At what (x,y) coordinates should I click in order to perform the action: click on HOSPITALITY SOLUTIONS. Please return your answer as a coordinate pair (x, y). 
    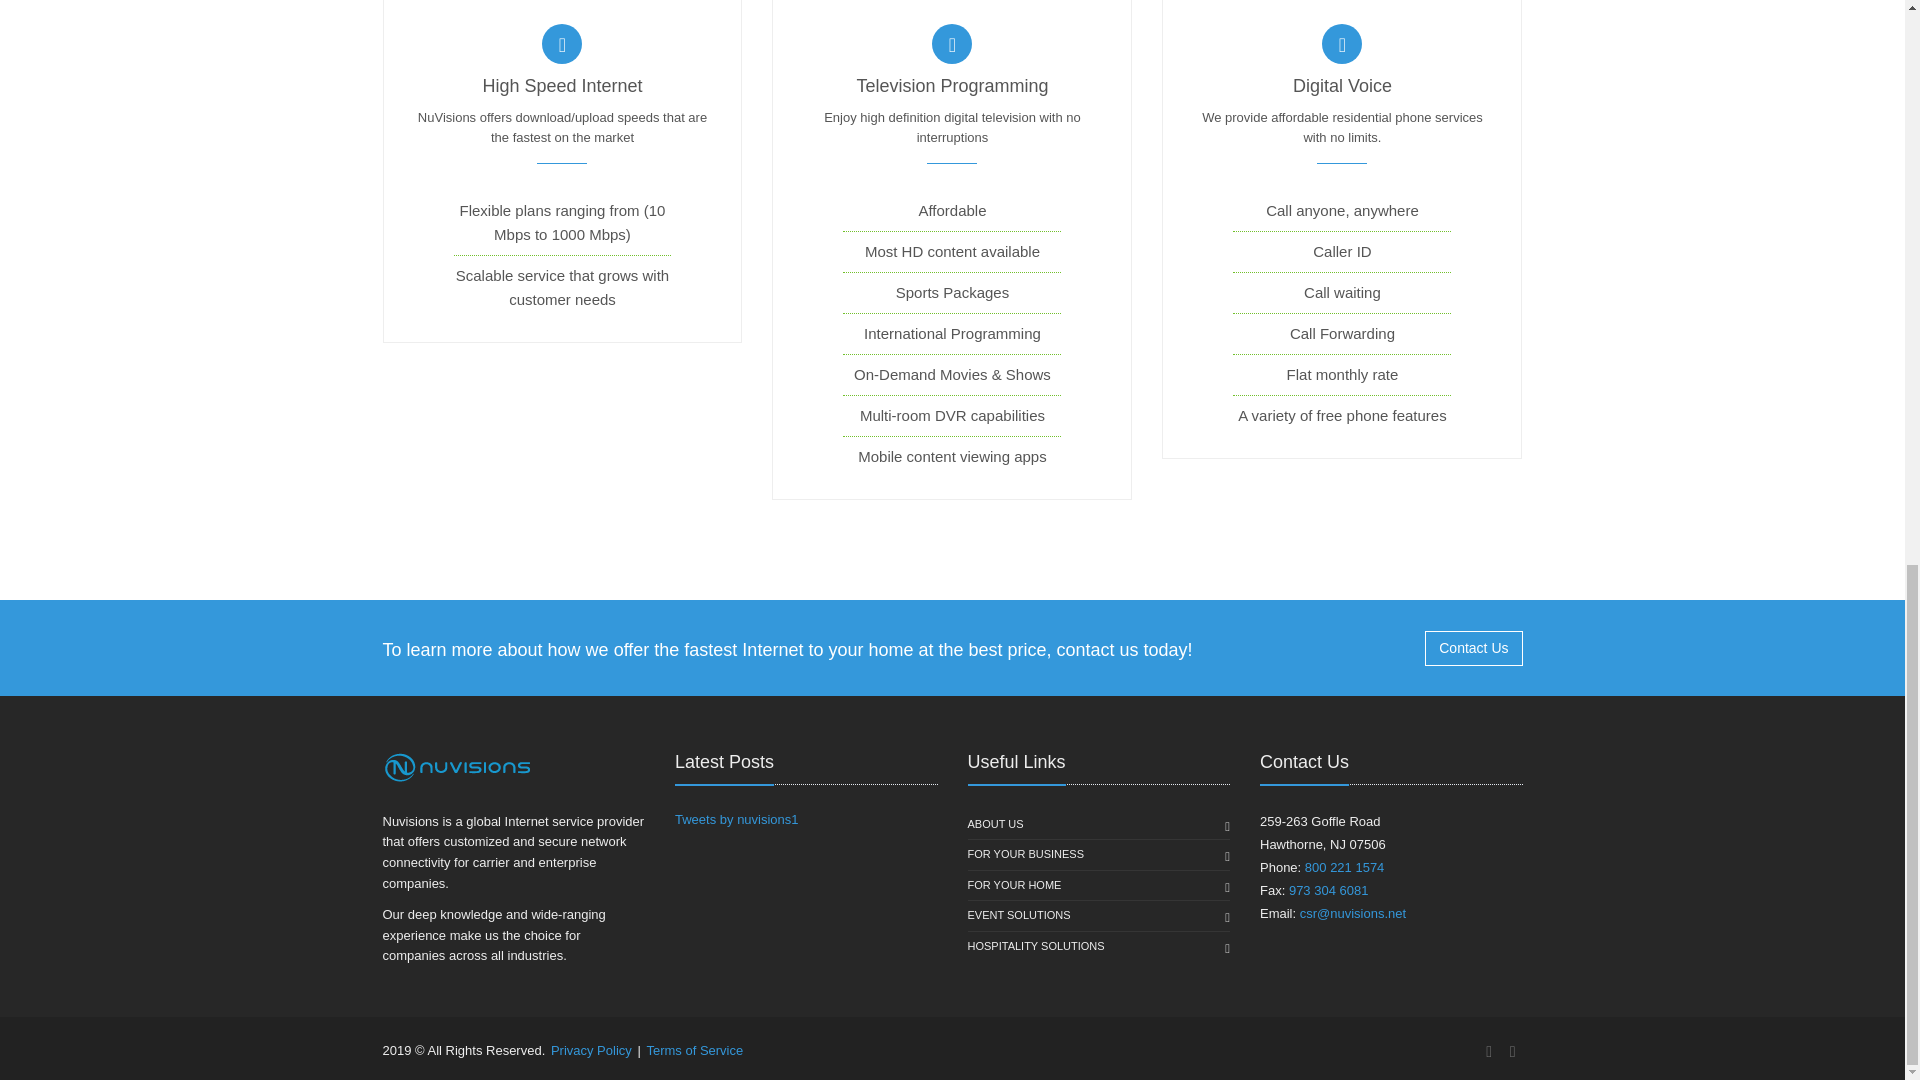
    Looking at the image, I should click on (1036, 947).